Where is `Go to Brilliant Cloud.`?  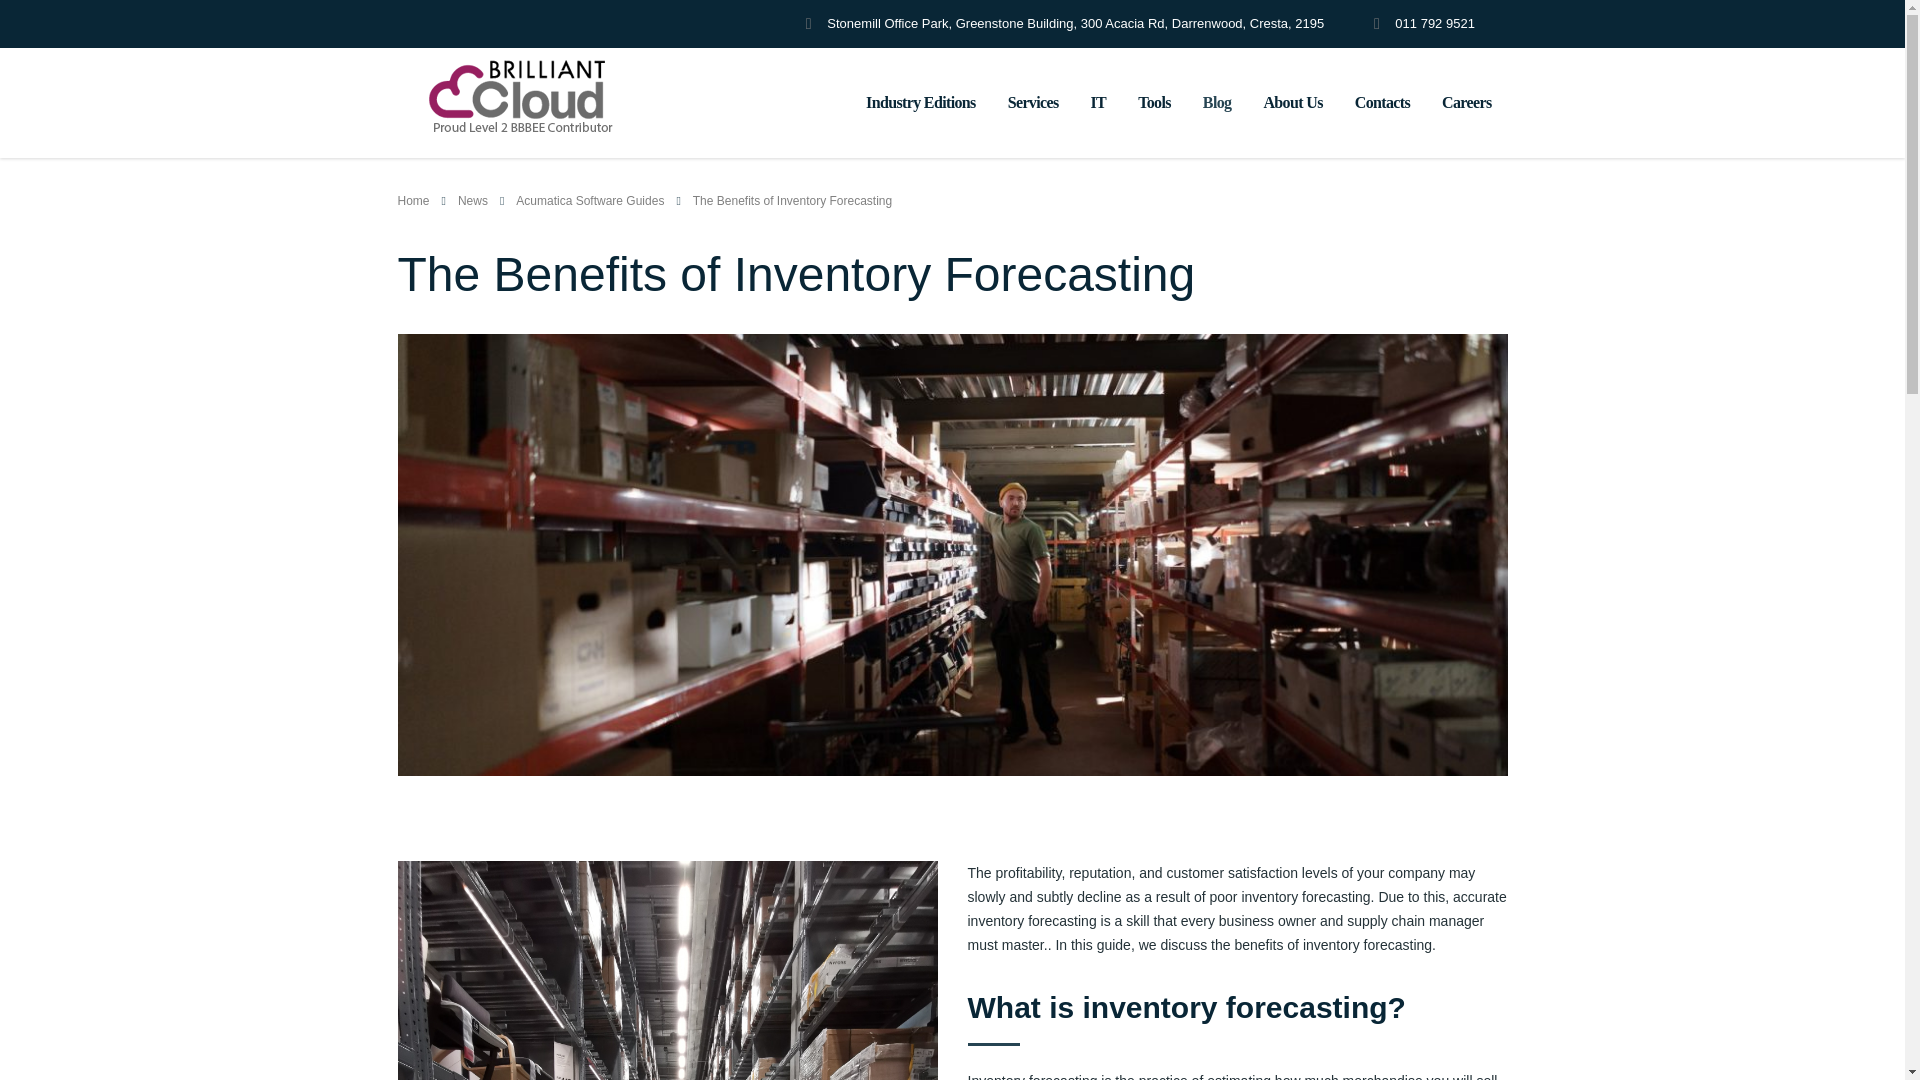
Go to Brilliant Cloud. is located at coordinates (414, 201).